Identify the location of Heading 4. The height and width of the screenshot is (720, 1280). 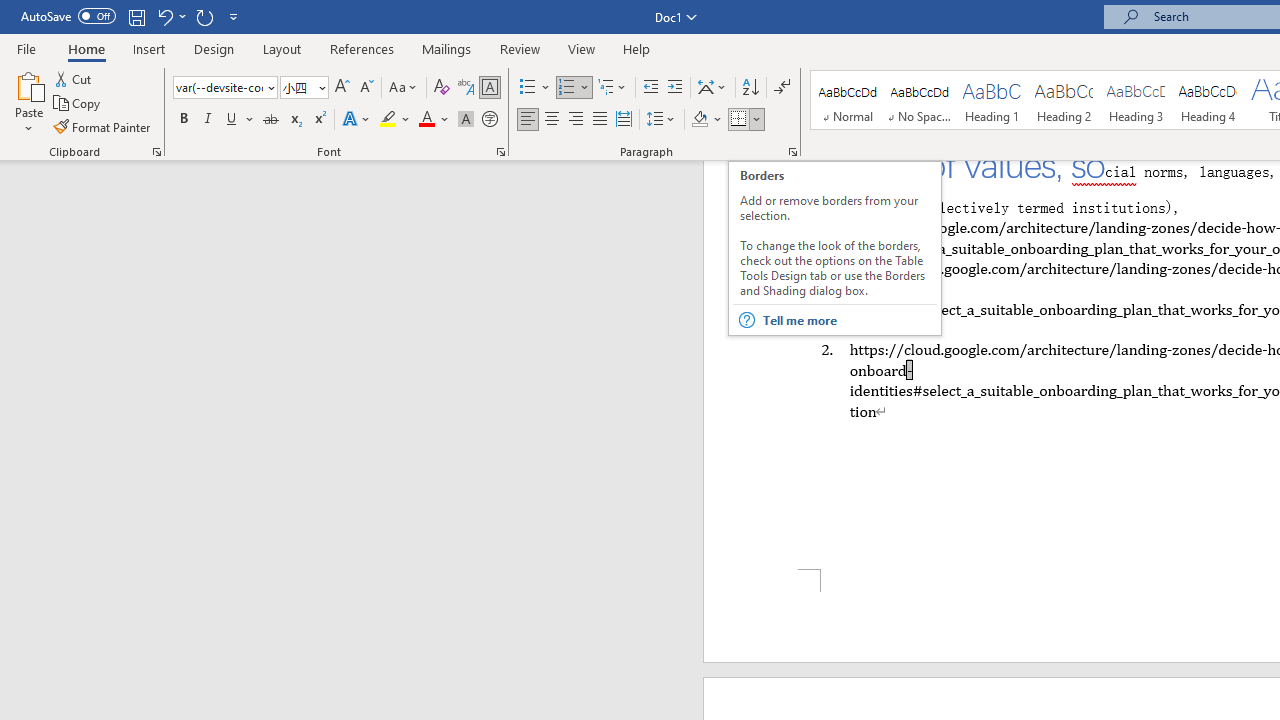
(1208, 100).